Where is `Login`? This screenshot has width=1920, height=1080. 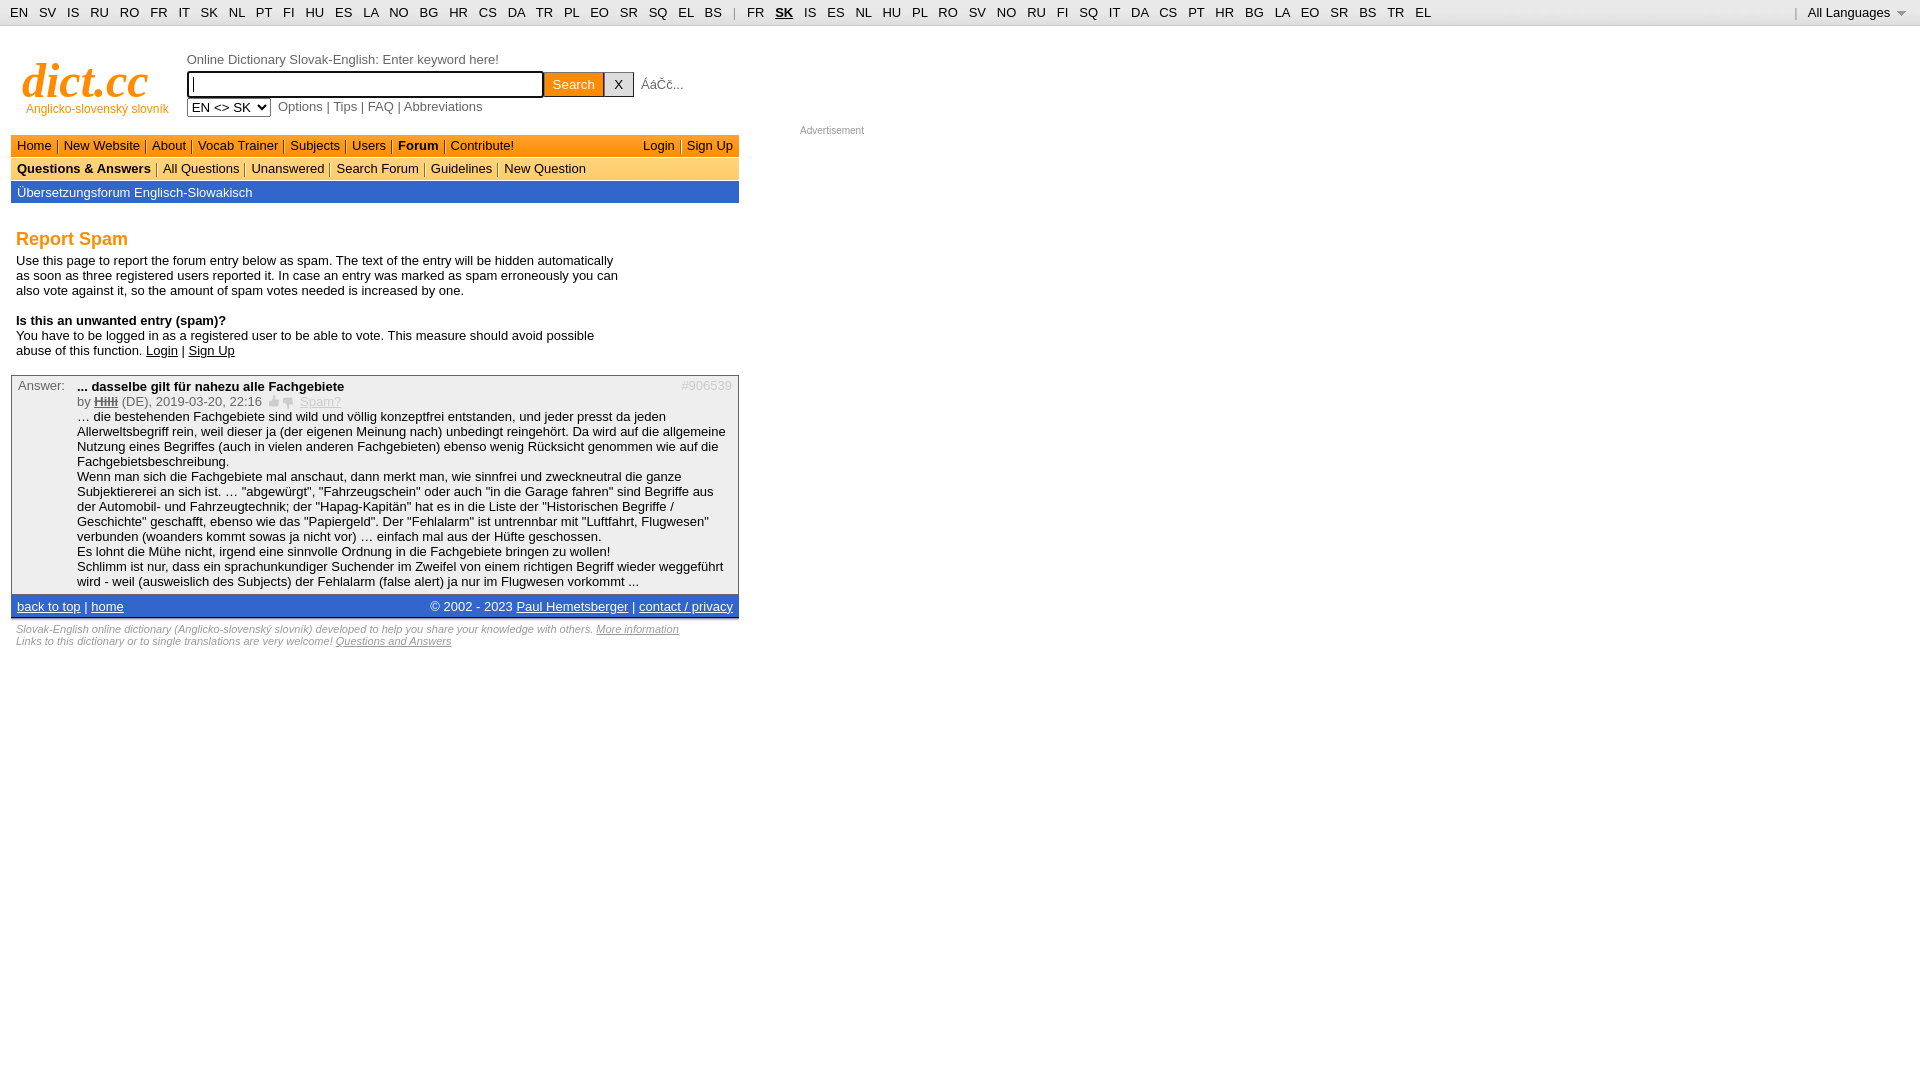
Login is located at coordinates (659, 146).